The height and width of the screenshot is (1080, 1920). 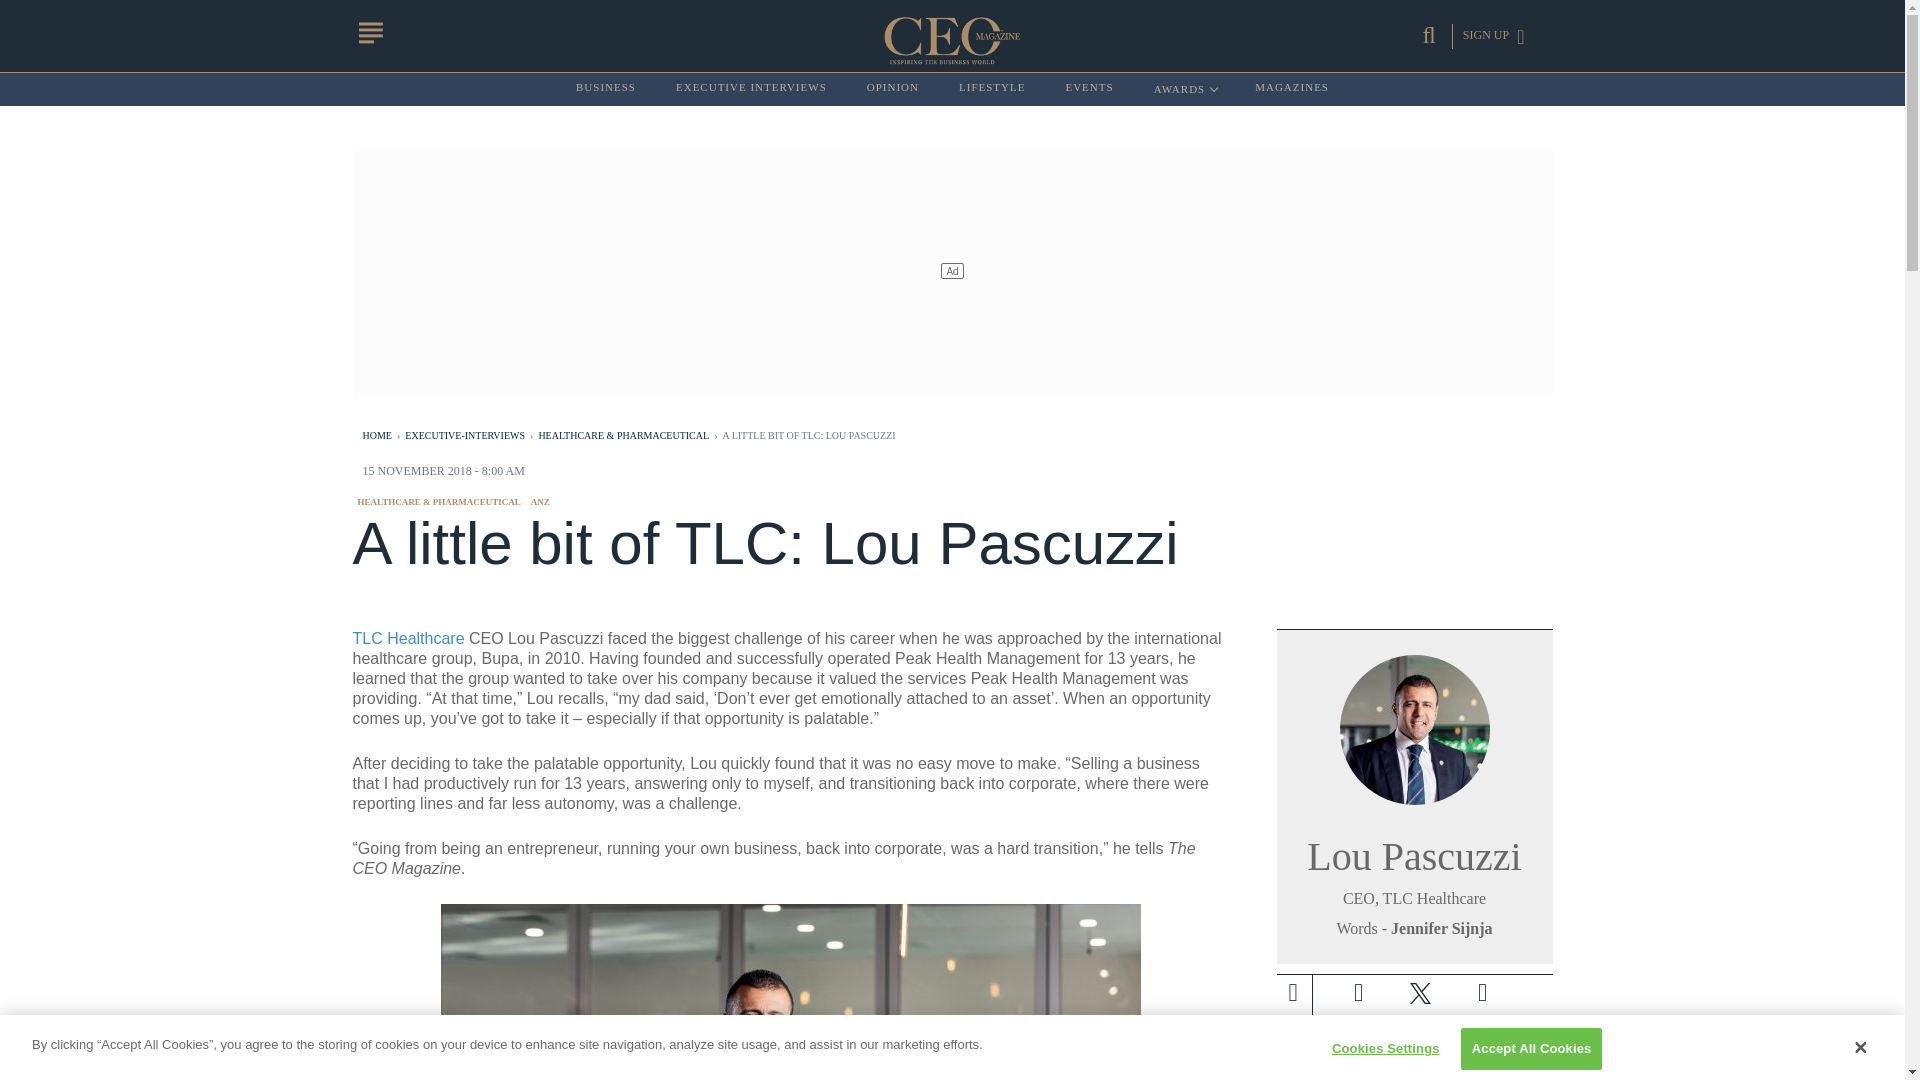 I want to click on Share to Linkedin, so click(x=992, y=88).